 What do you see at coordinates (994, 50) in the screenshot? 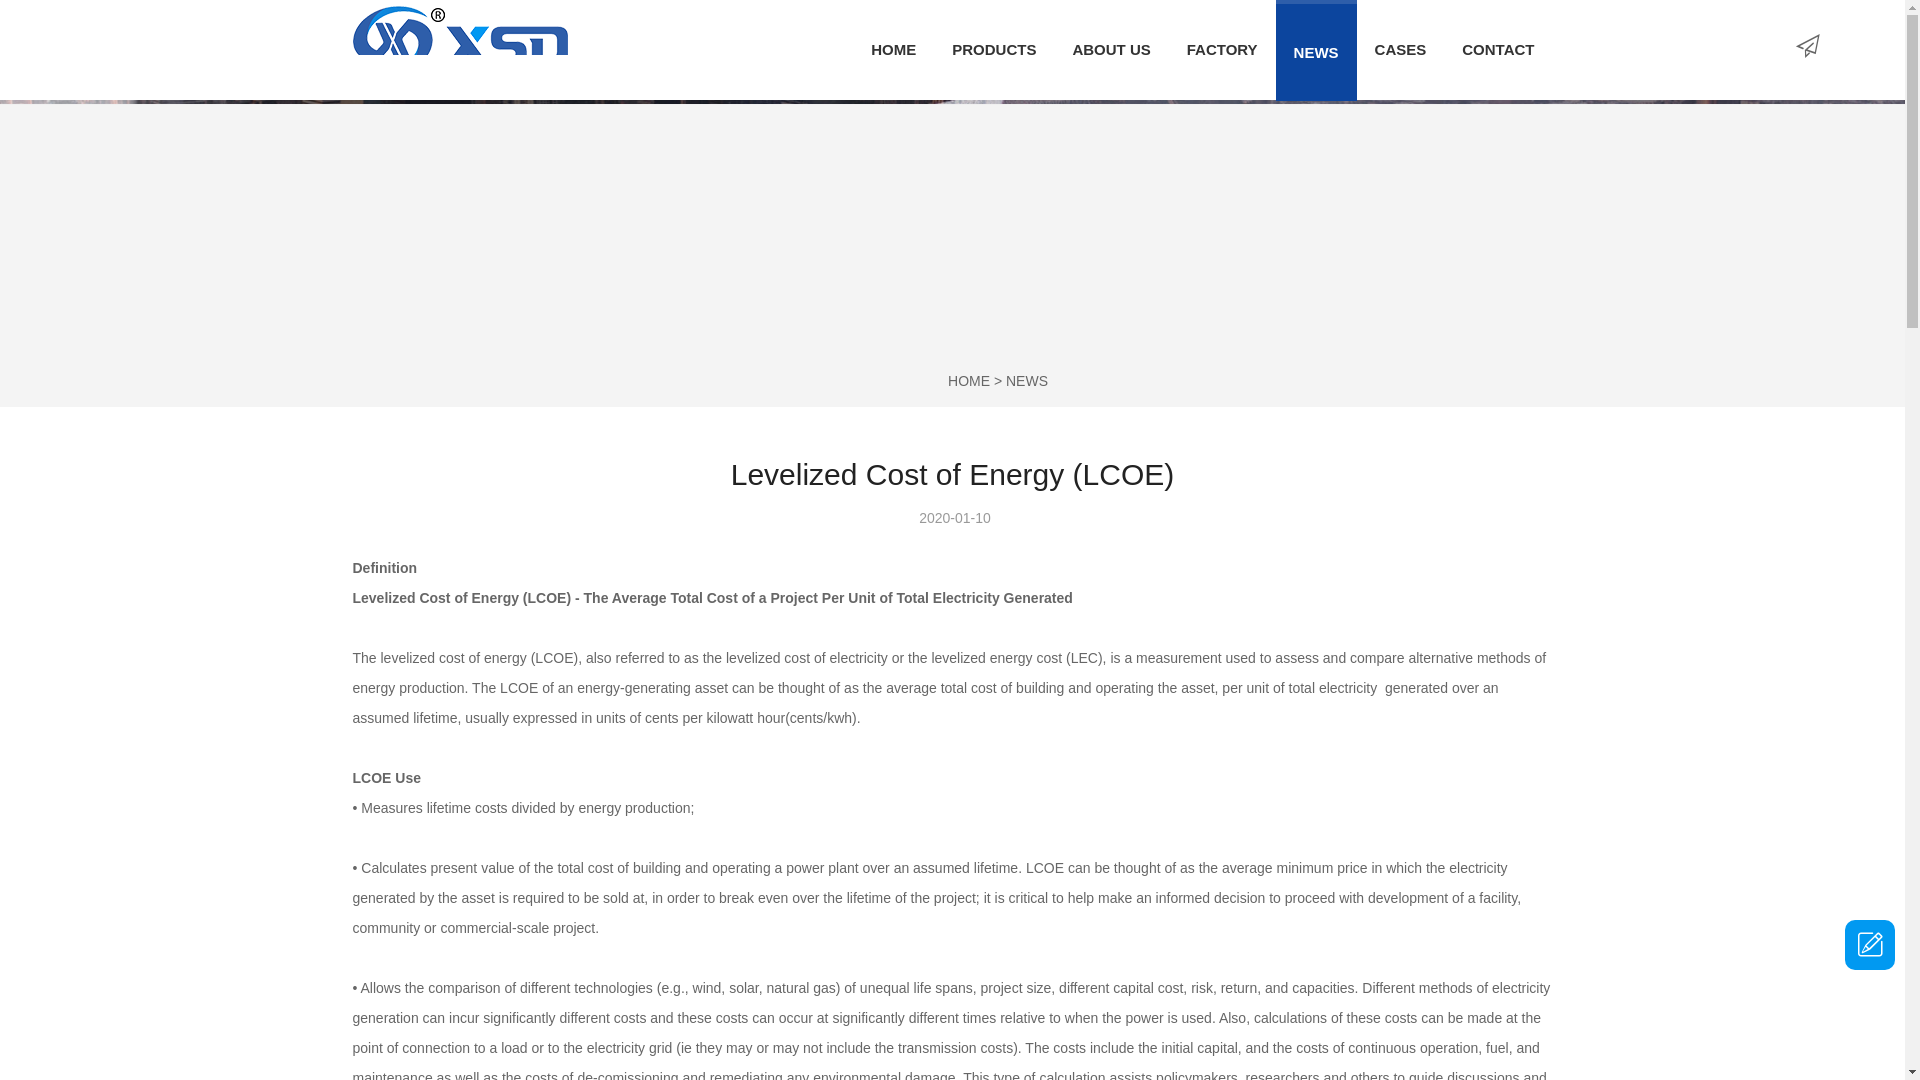
I see `PRODUCTS` at bounding box center [994, 50].